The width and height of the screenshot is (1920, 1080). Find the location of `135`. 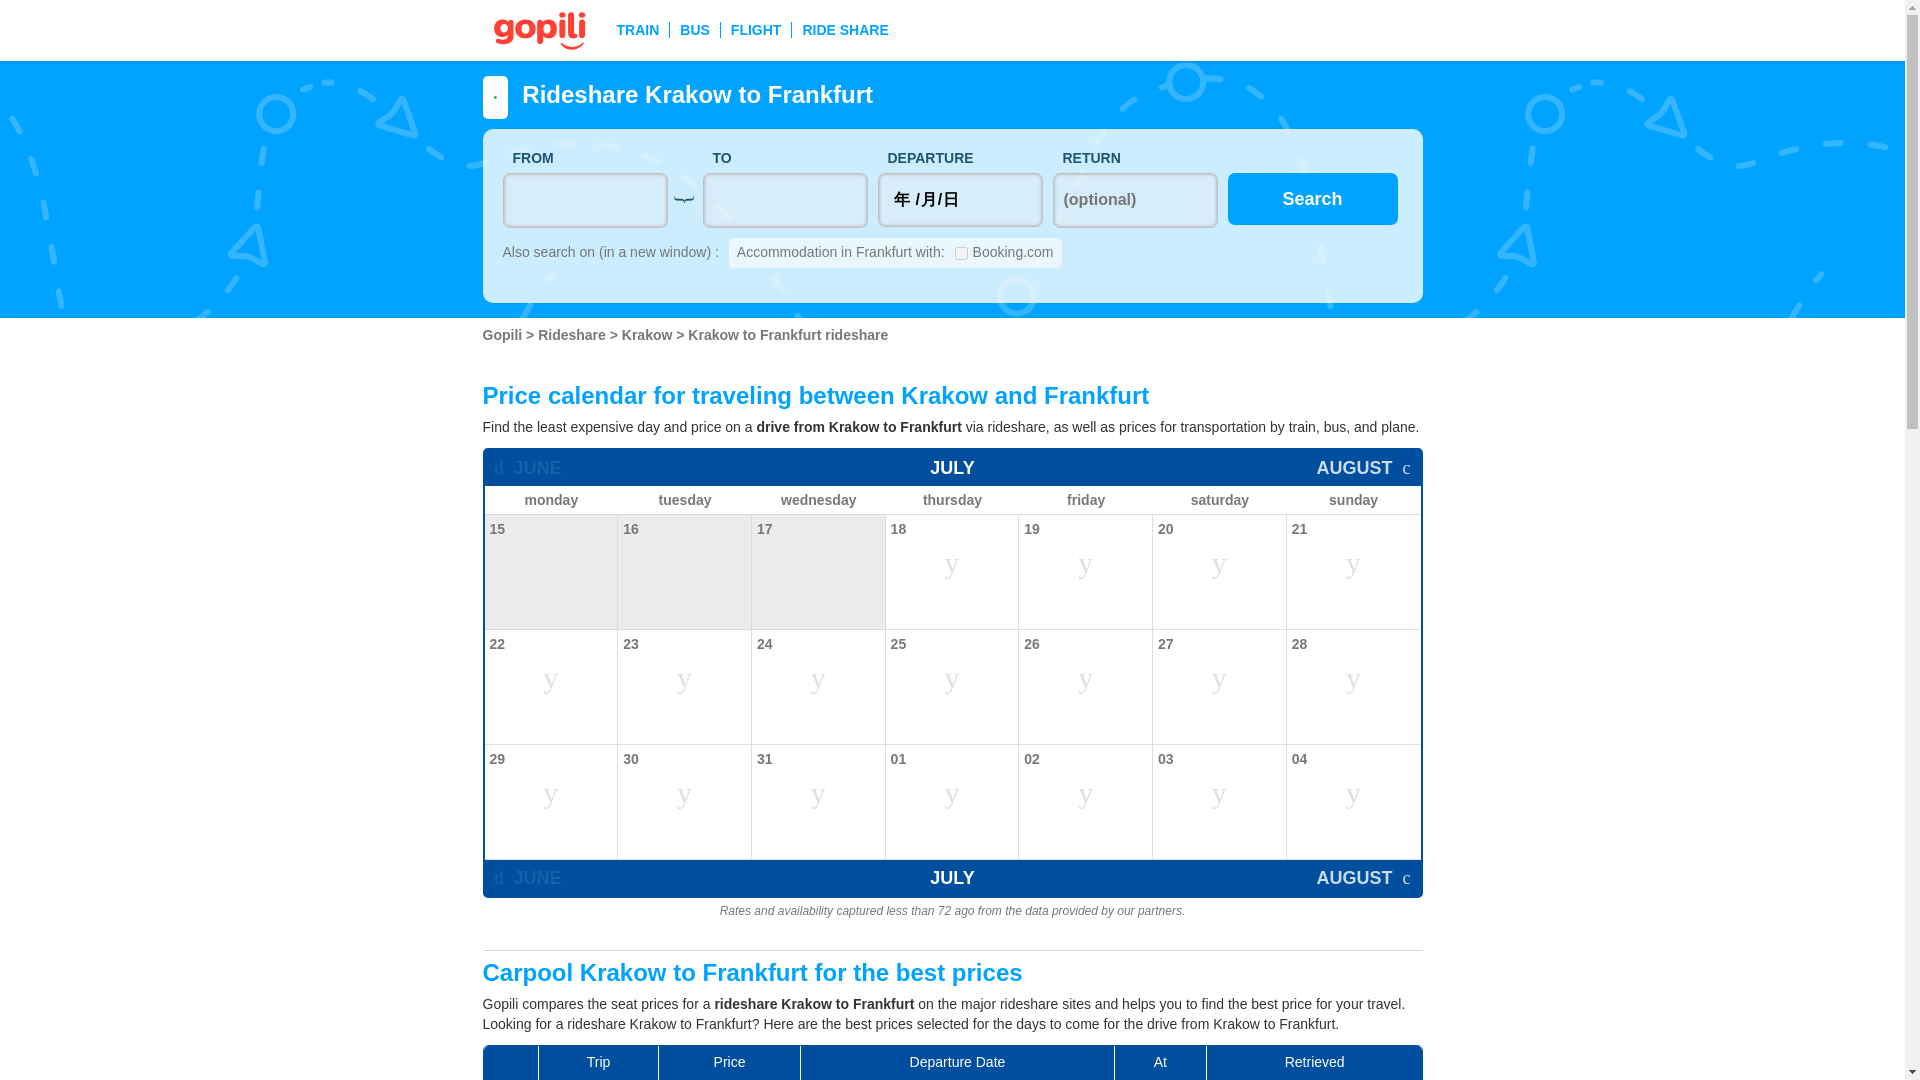

135 is located at coordinates (960, 254).